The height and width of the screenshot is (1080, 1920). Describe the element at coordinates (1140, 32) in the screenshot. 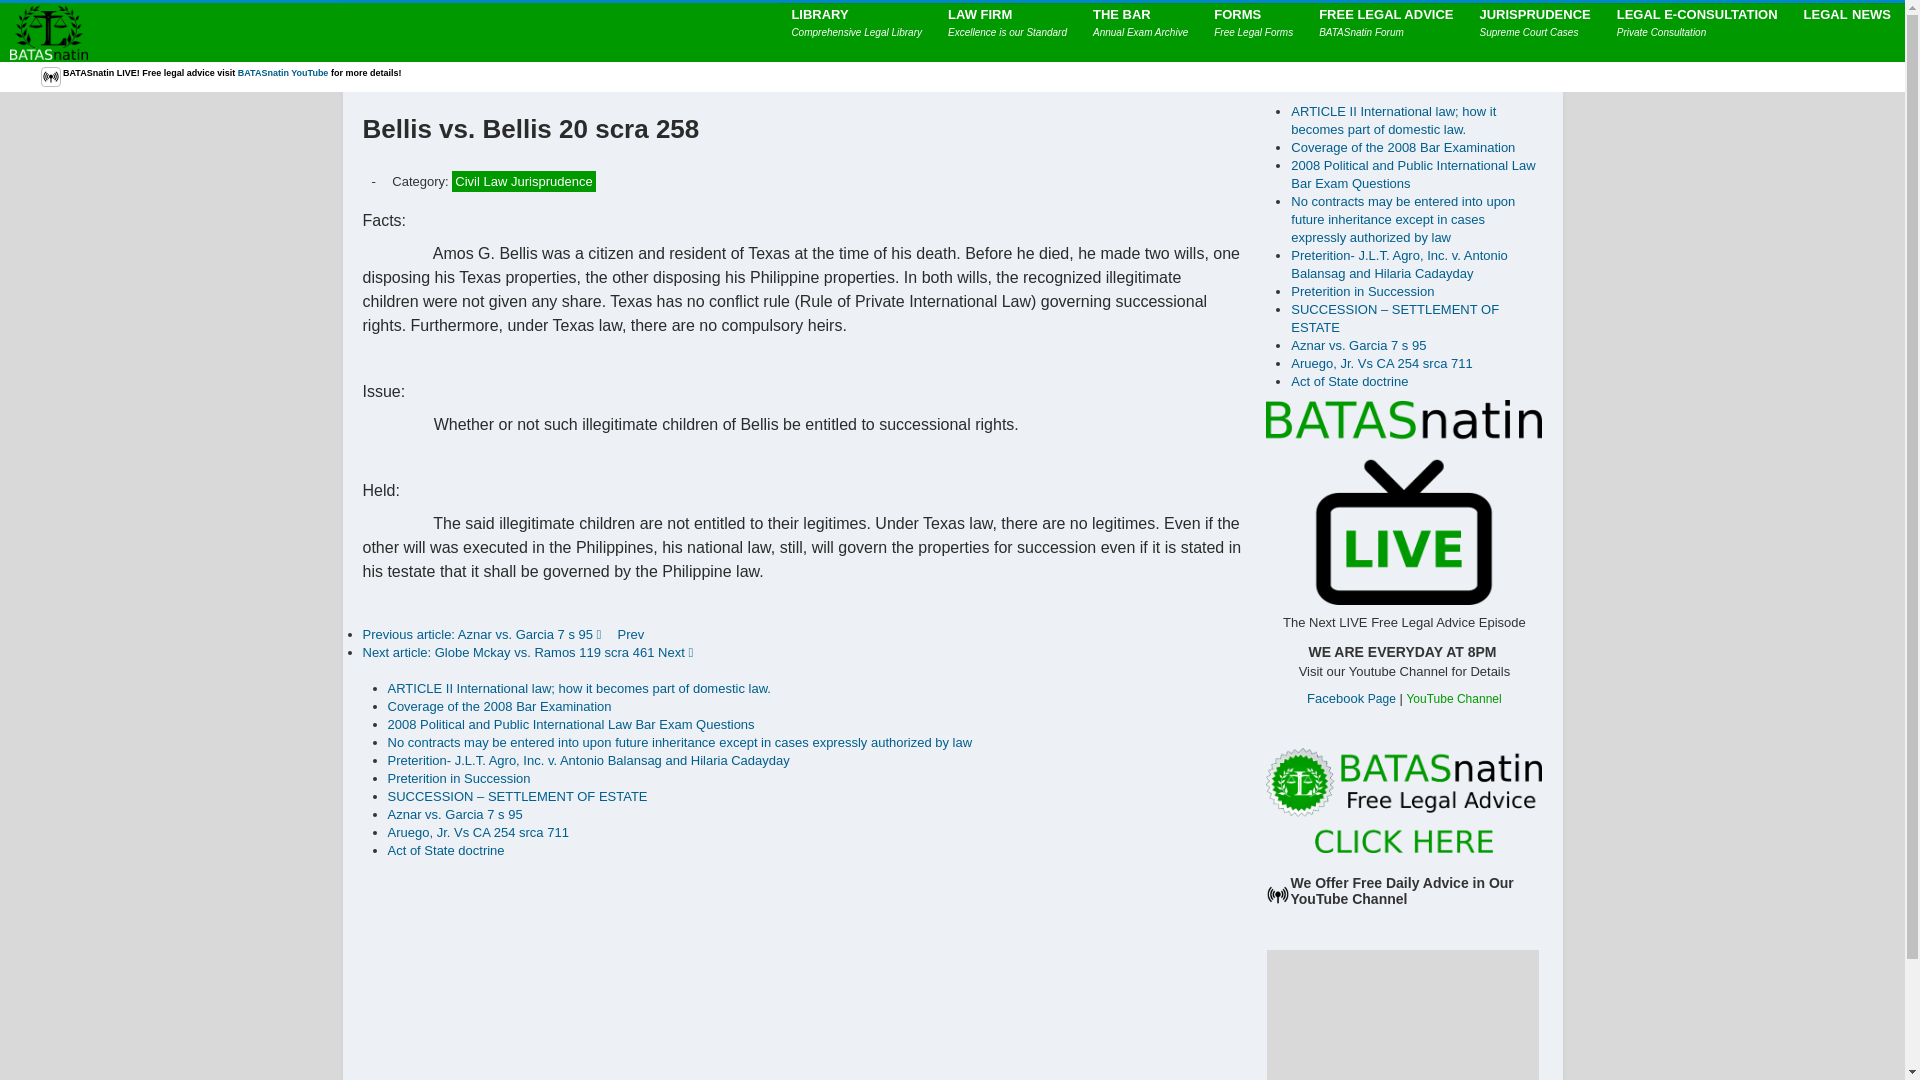

I see `Annual Exam Archive` at that location.